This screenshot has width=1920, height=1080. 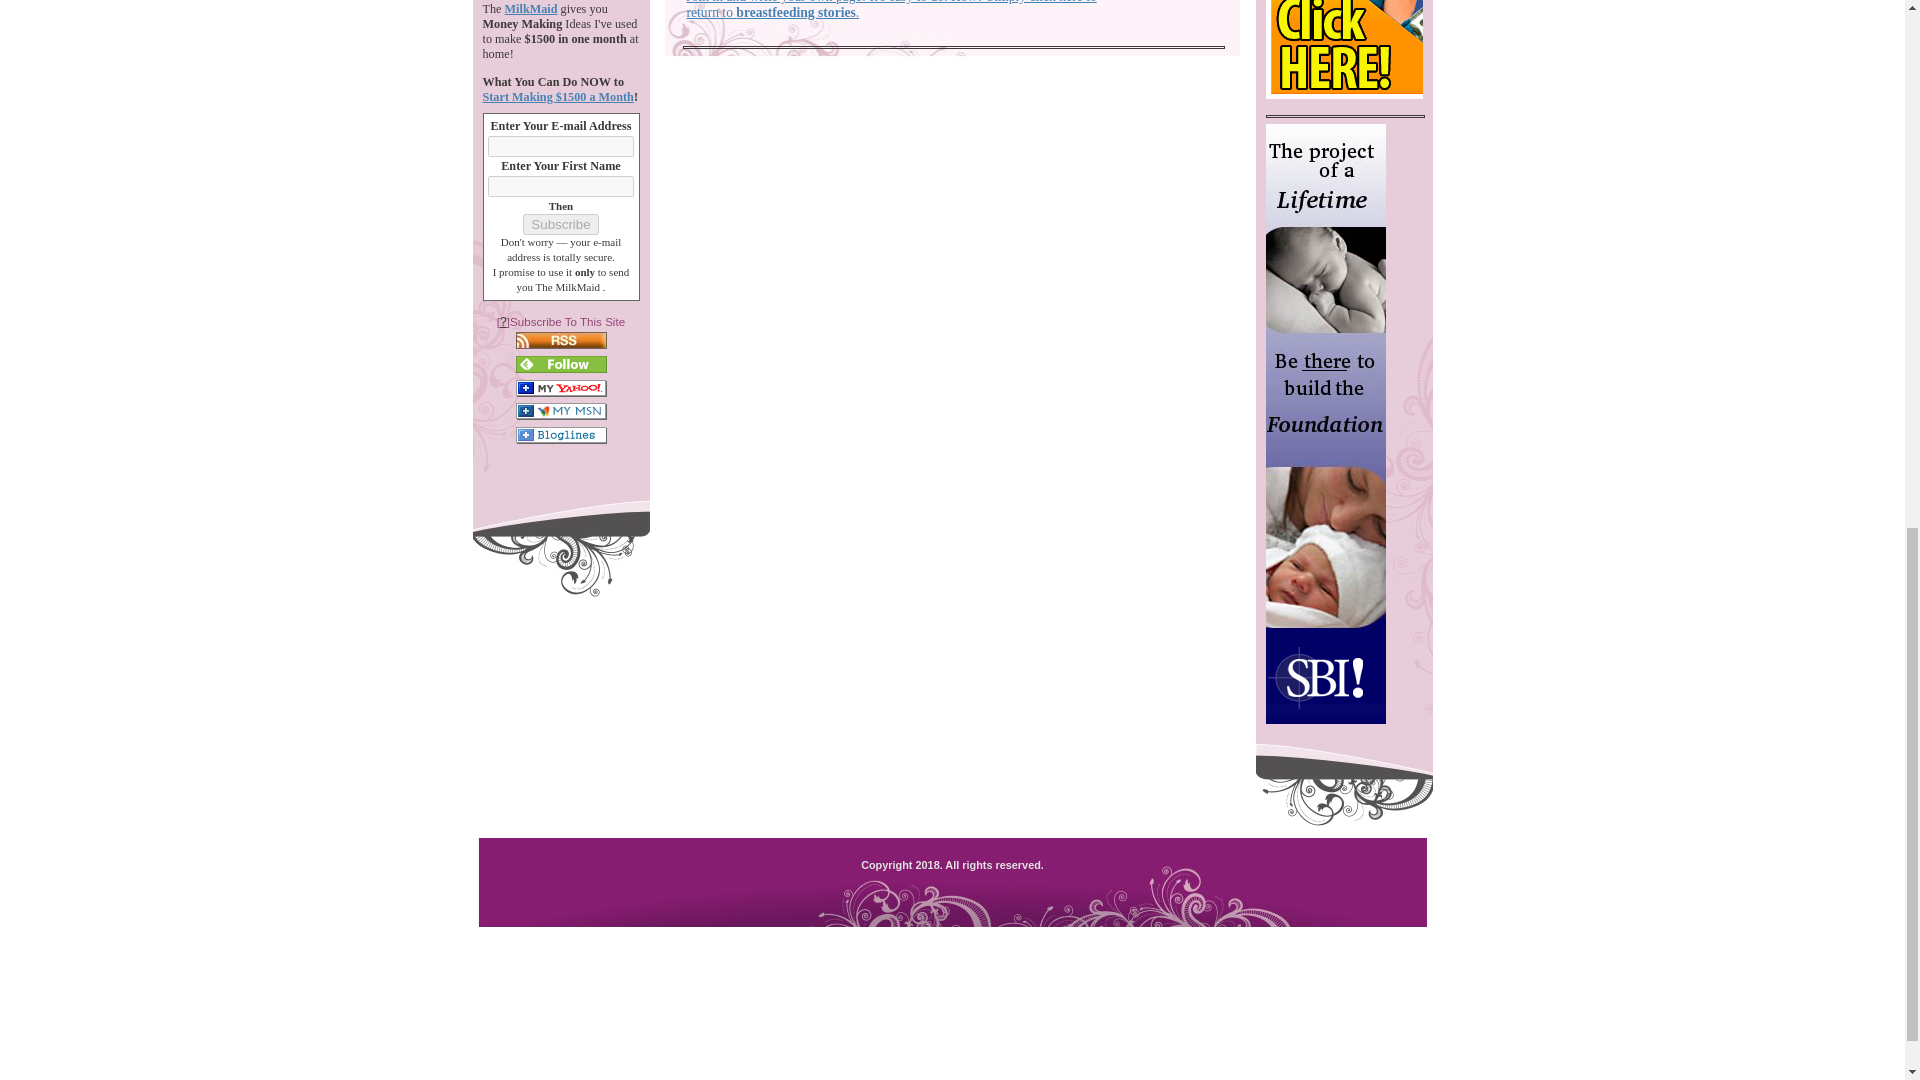 I want to click on make money blogging, so click(x=1350, y=50).